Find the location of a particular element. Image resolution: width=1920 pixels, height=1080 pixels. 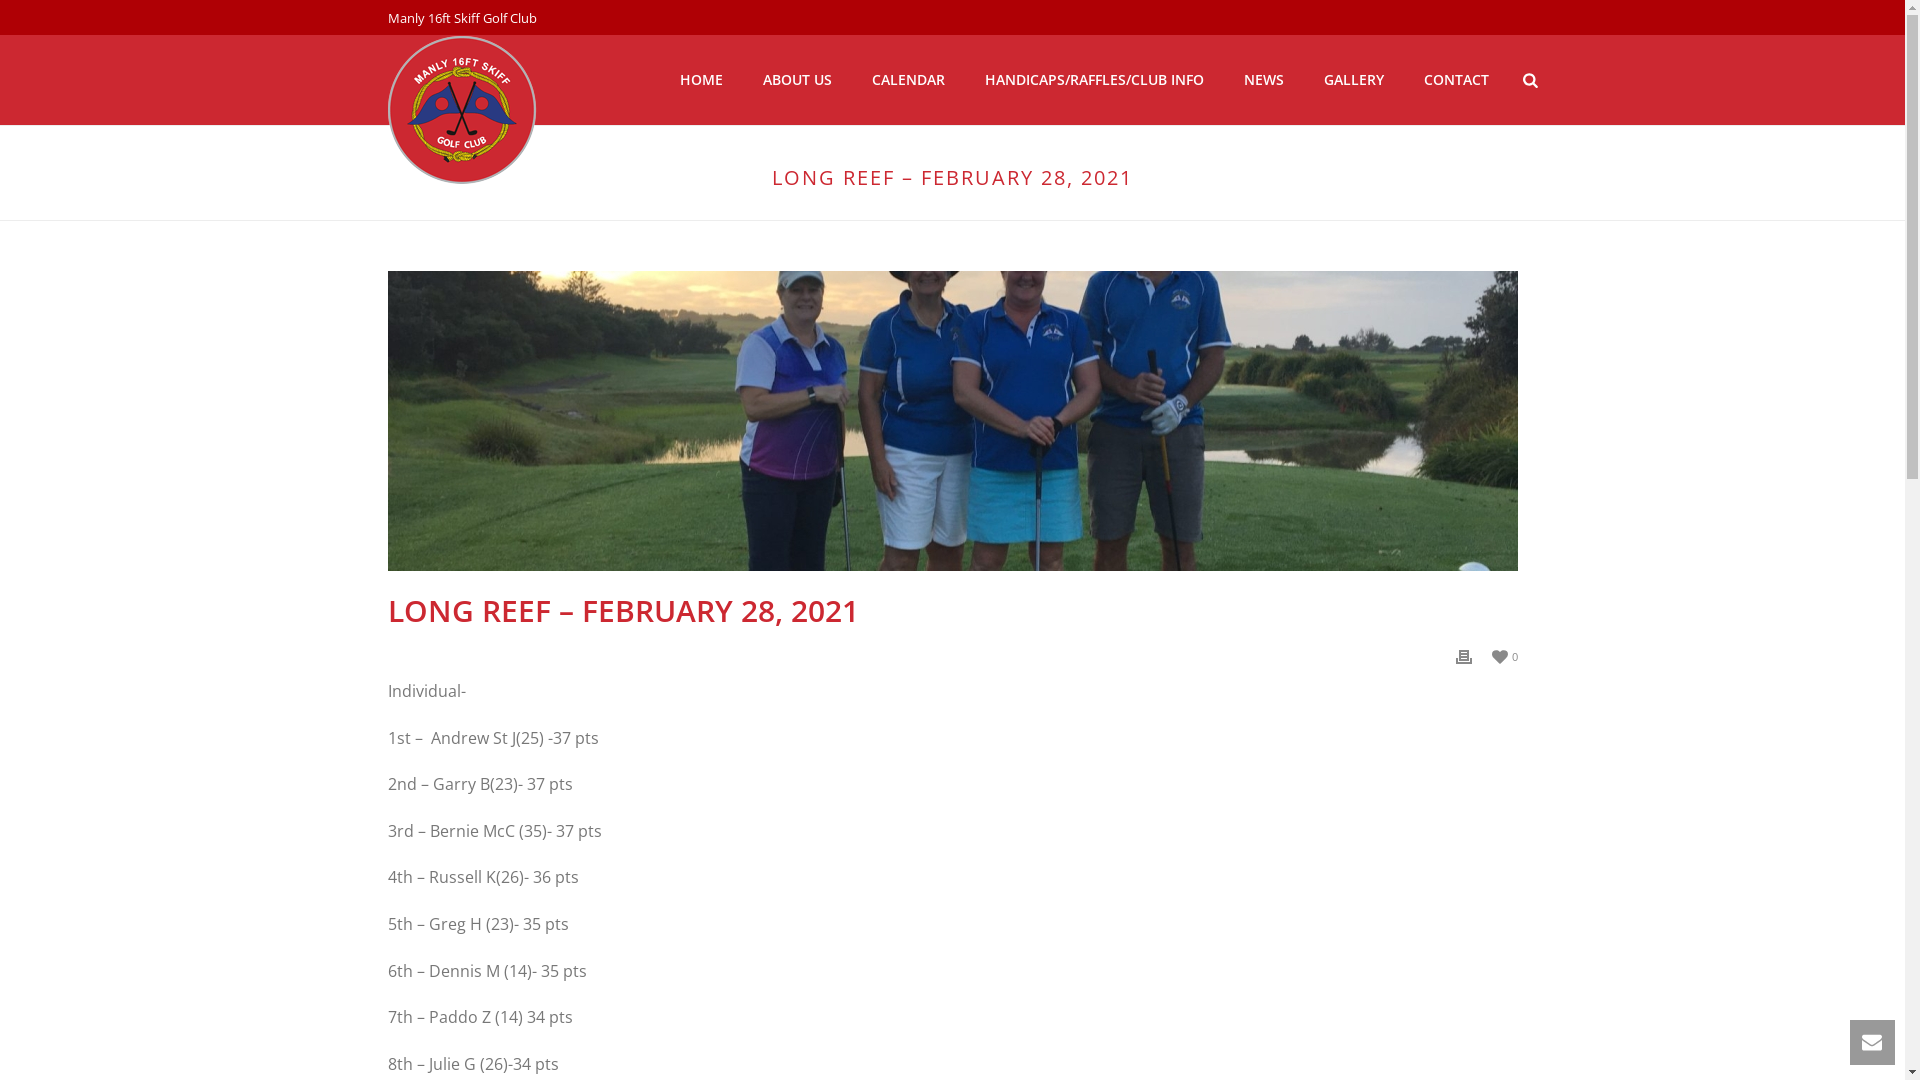

manlyskiffgolfclub@gmail.com is located at coordinates (512, 938).